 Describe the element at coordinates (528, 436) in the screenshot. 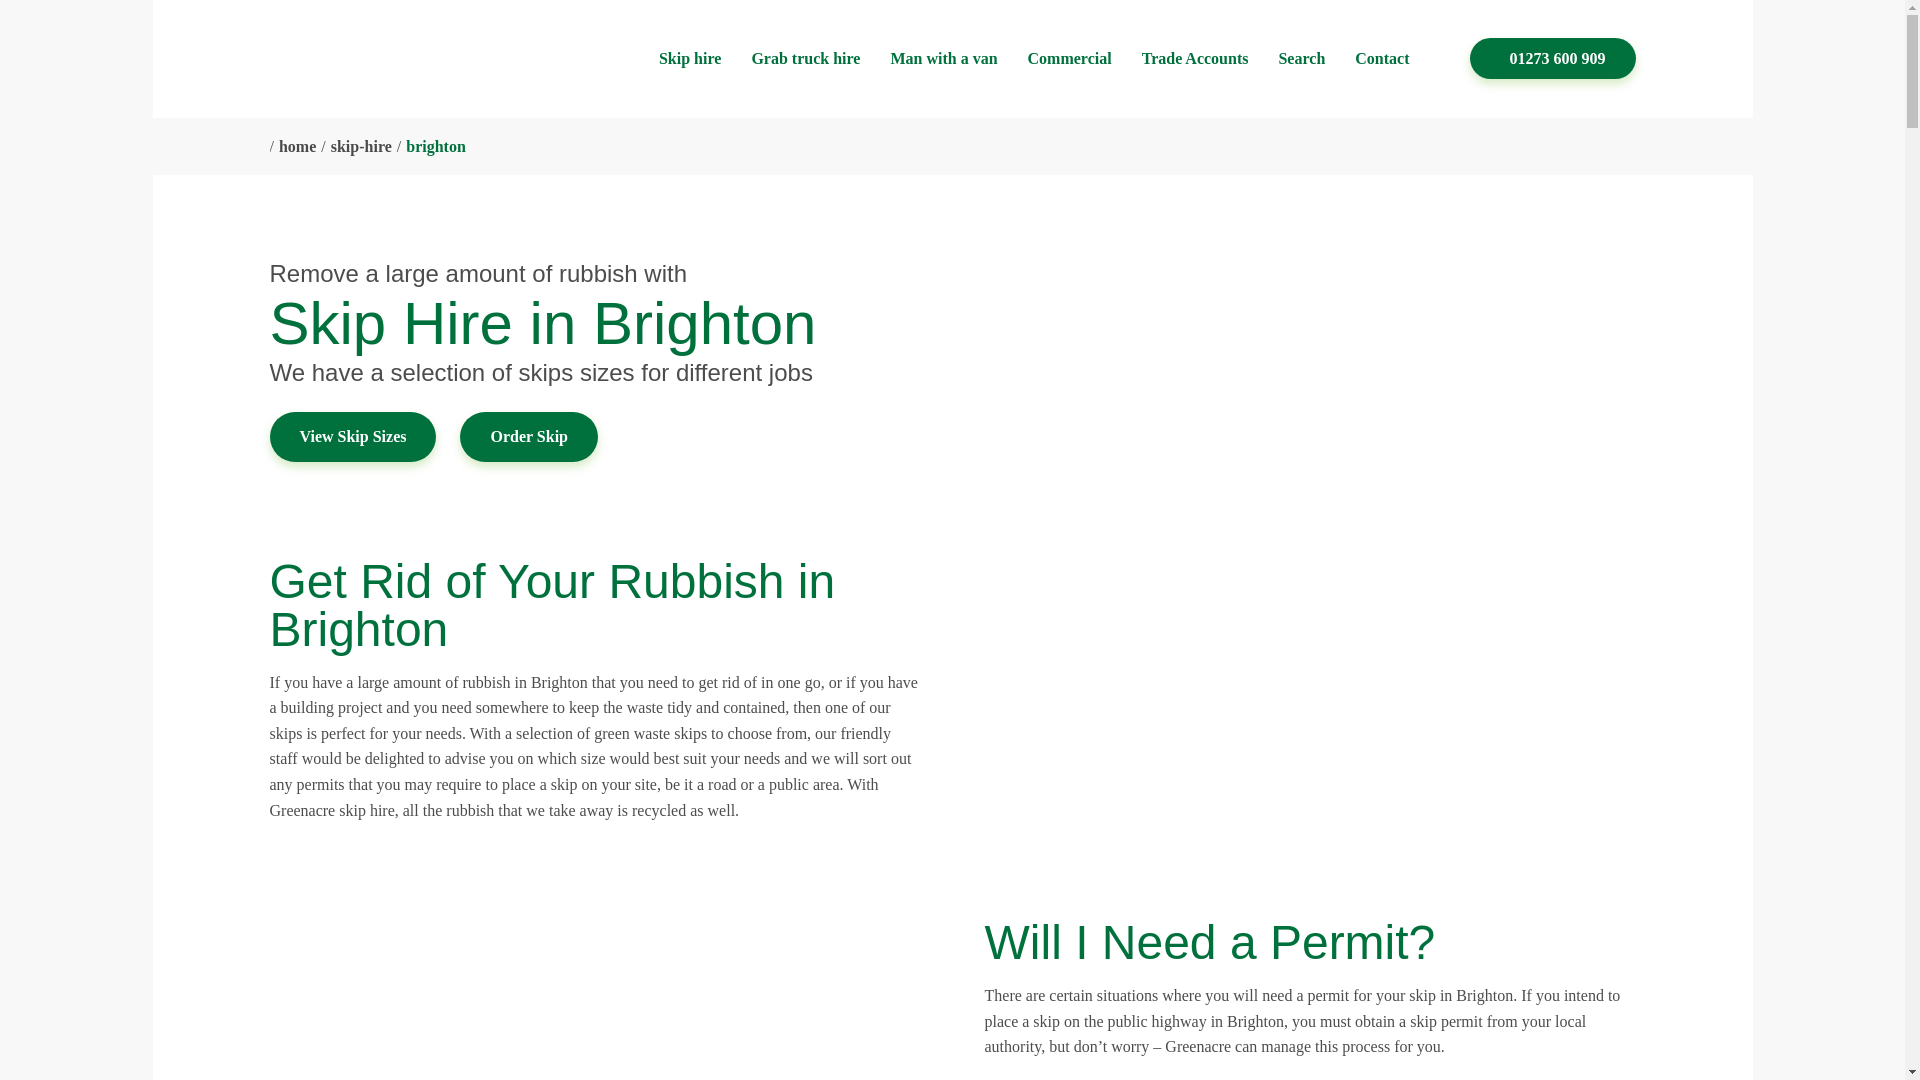

I see `Order Skip` at that location.